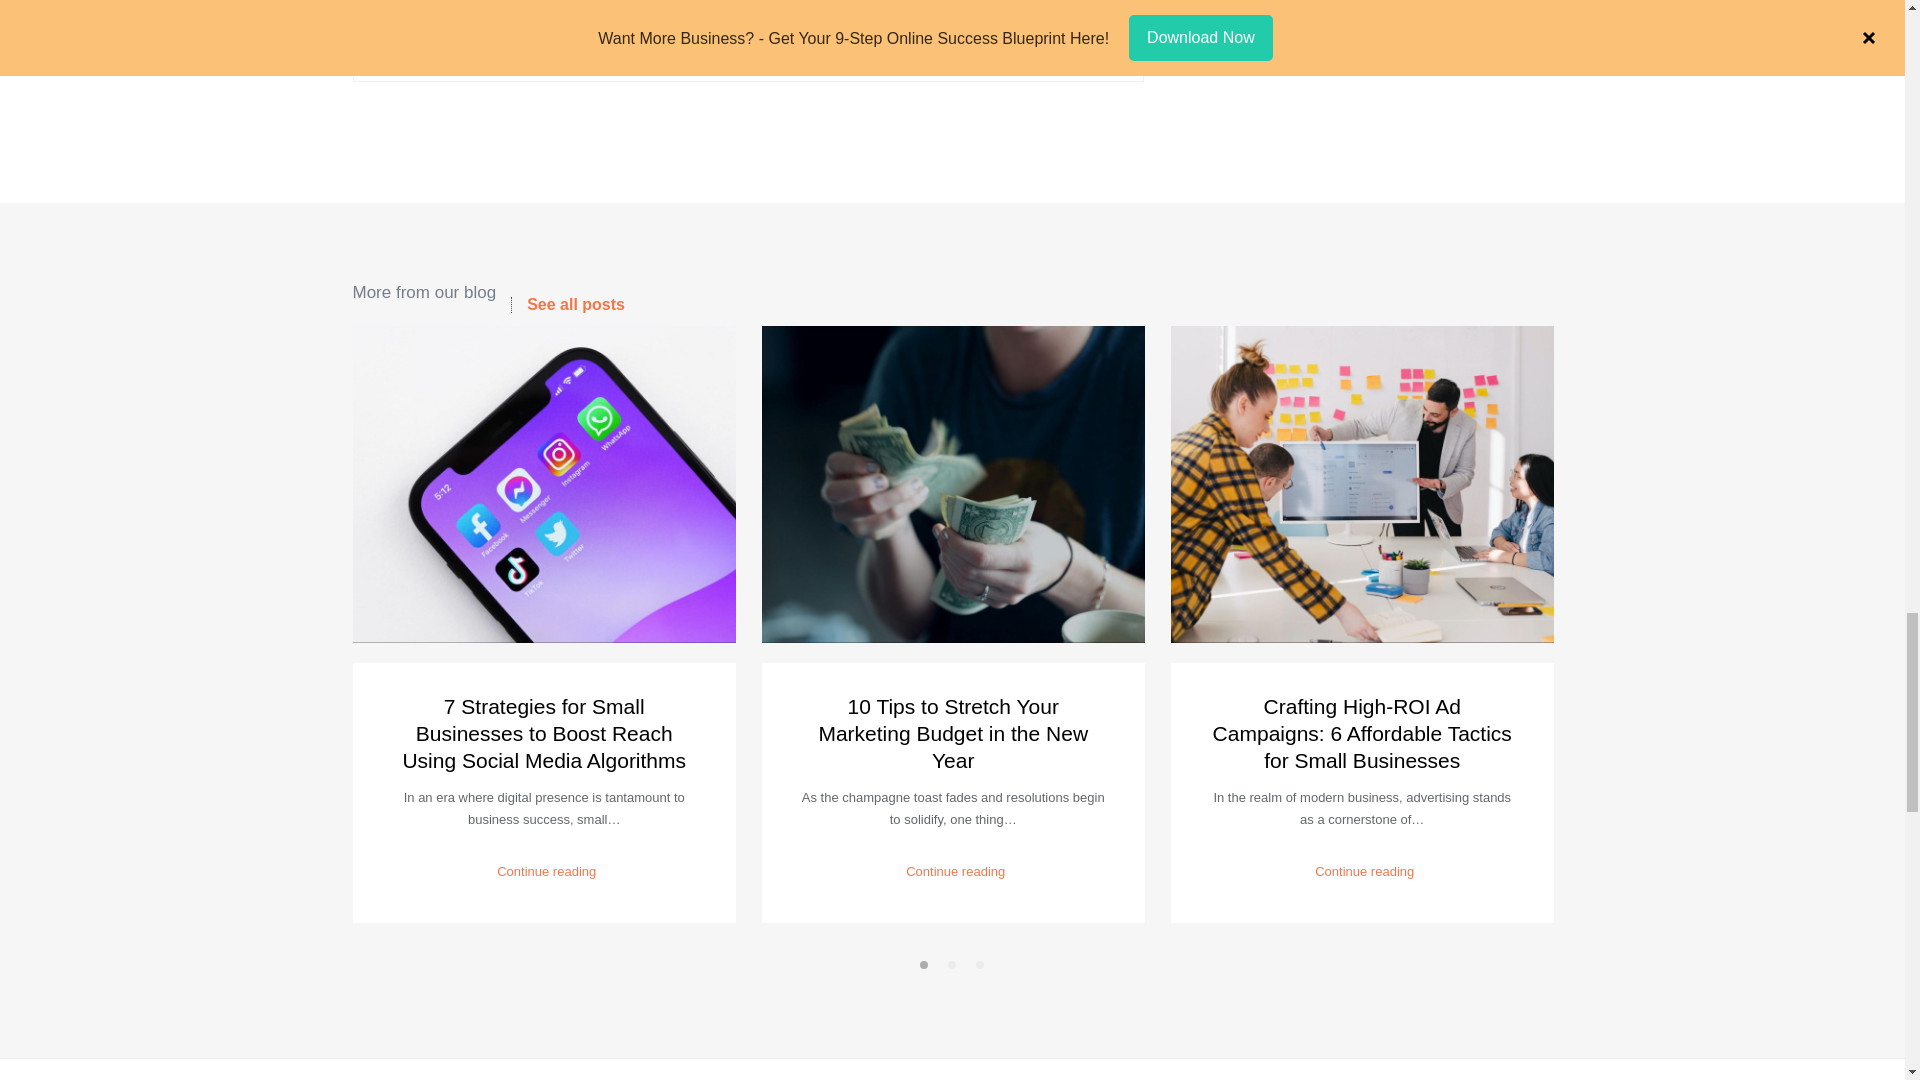  What do you see at coordinates (1361, 484) in the screenshot?
I see `Leverage-Social-Media-Advertising` at bounding box center [1361, 484].